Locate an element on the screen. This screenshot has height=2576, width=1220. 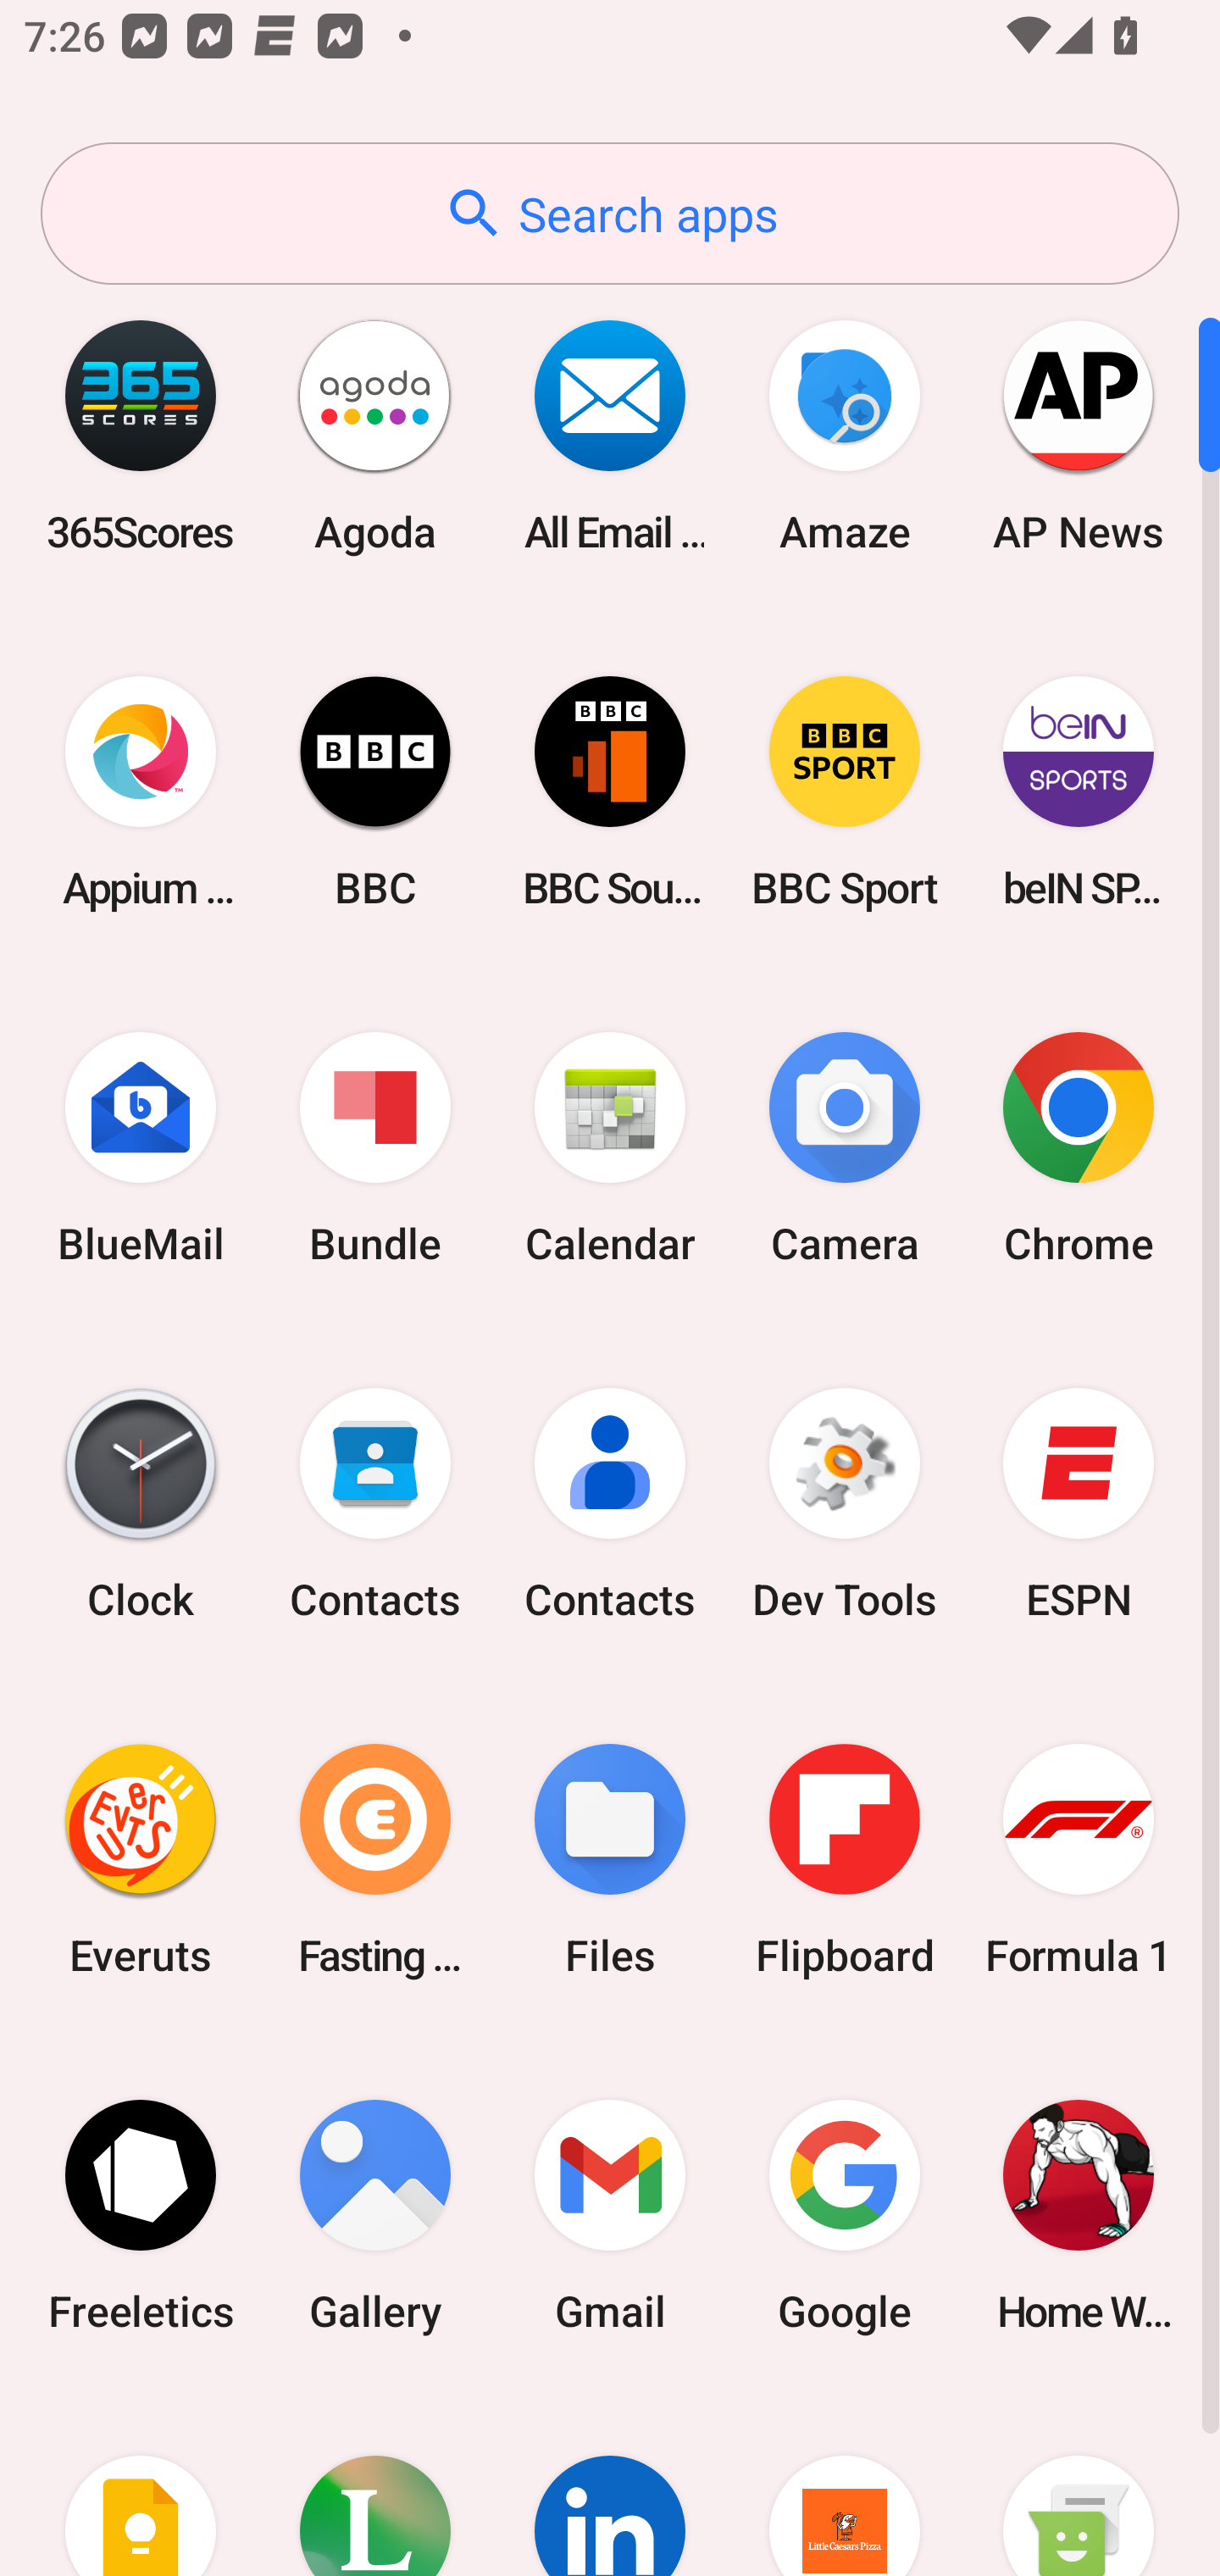
Formula 1 is located at coordinates (1079, 1859).